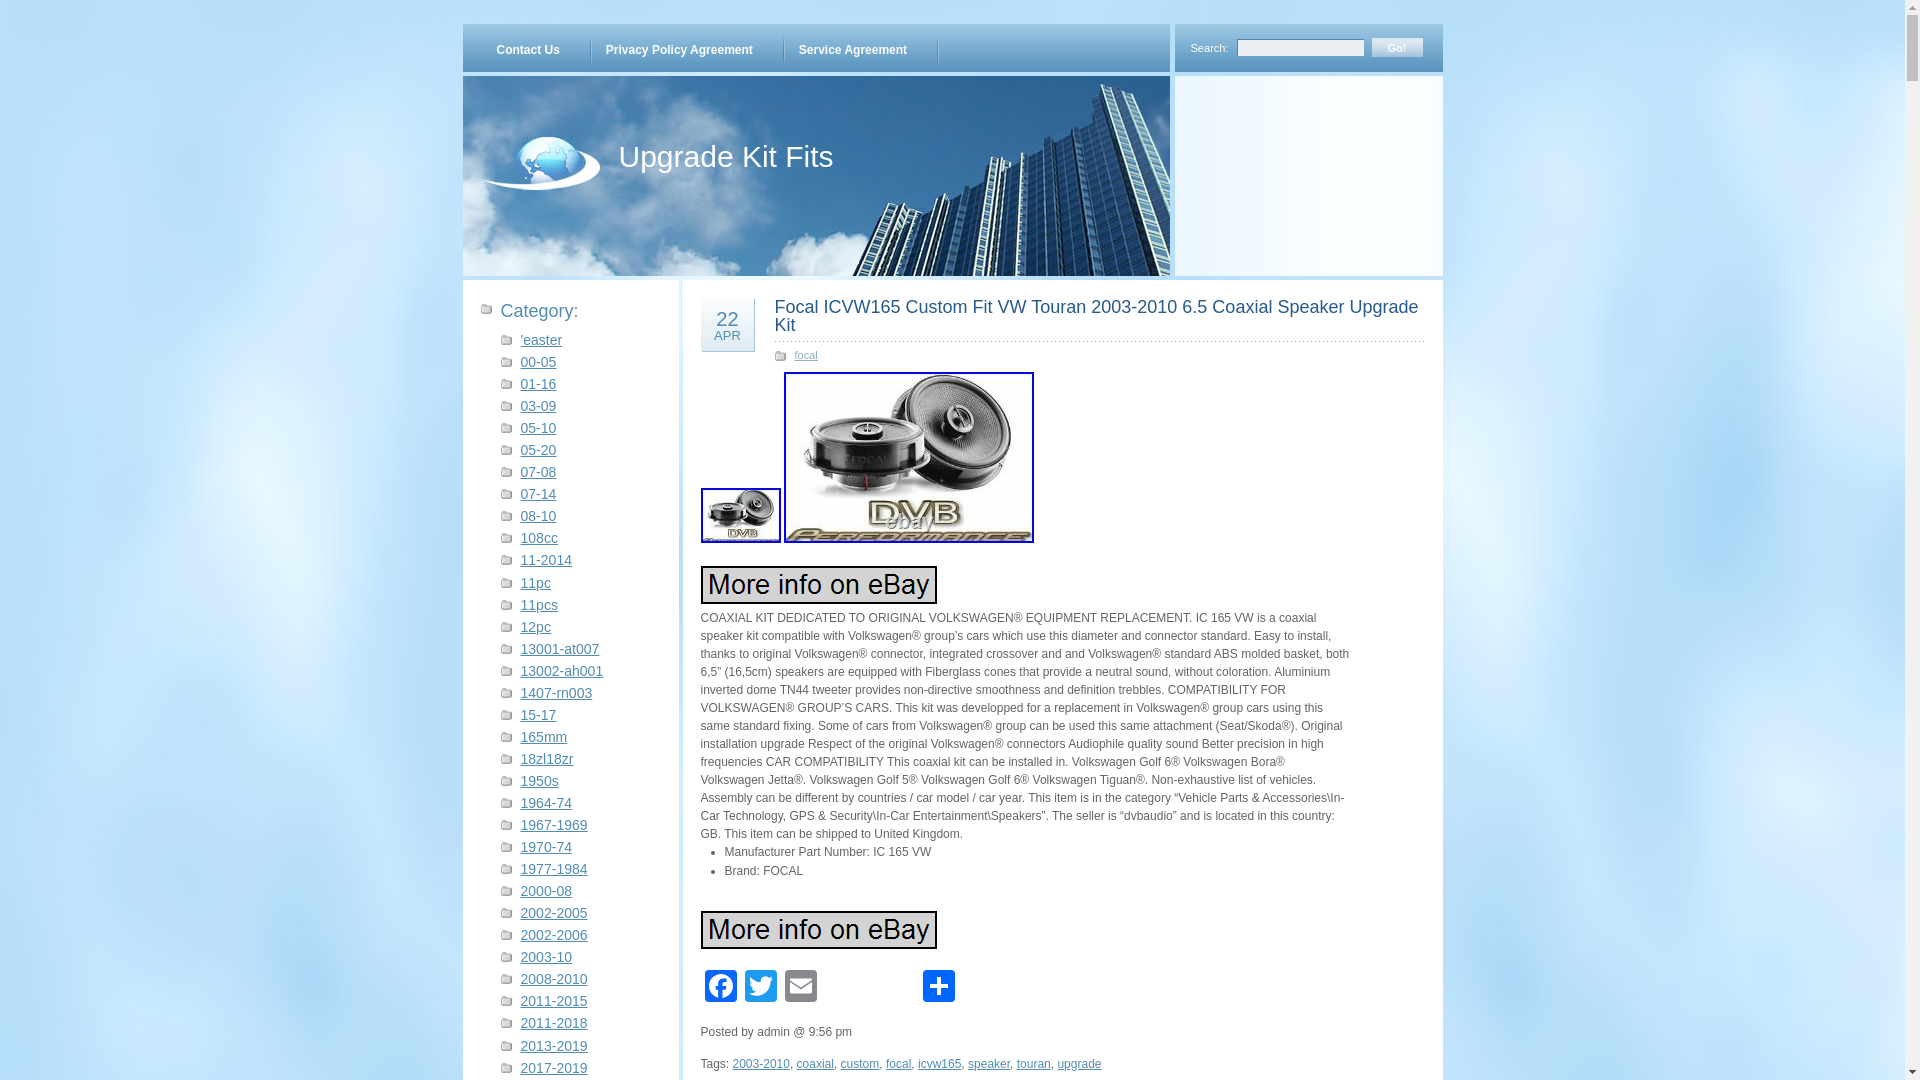 This screenshot has height=1080, width=1920. Describe the element at coordinates (554, 1000) in the screenshot. I see `2011-2015` at that location.